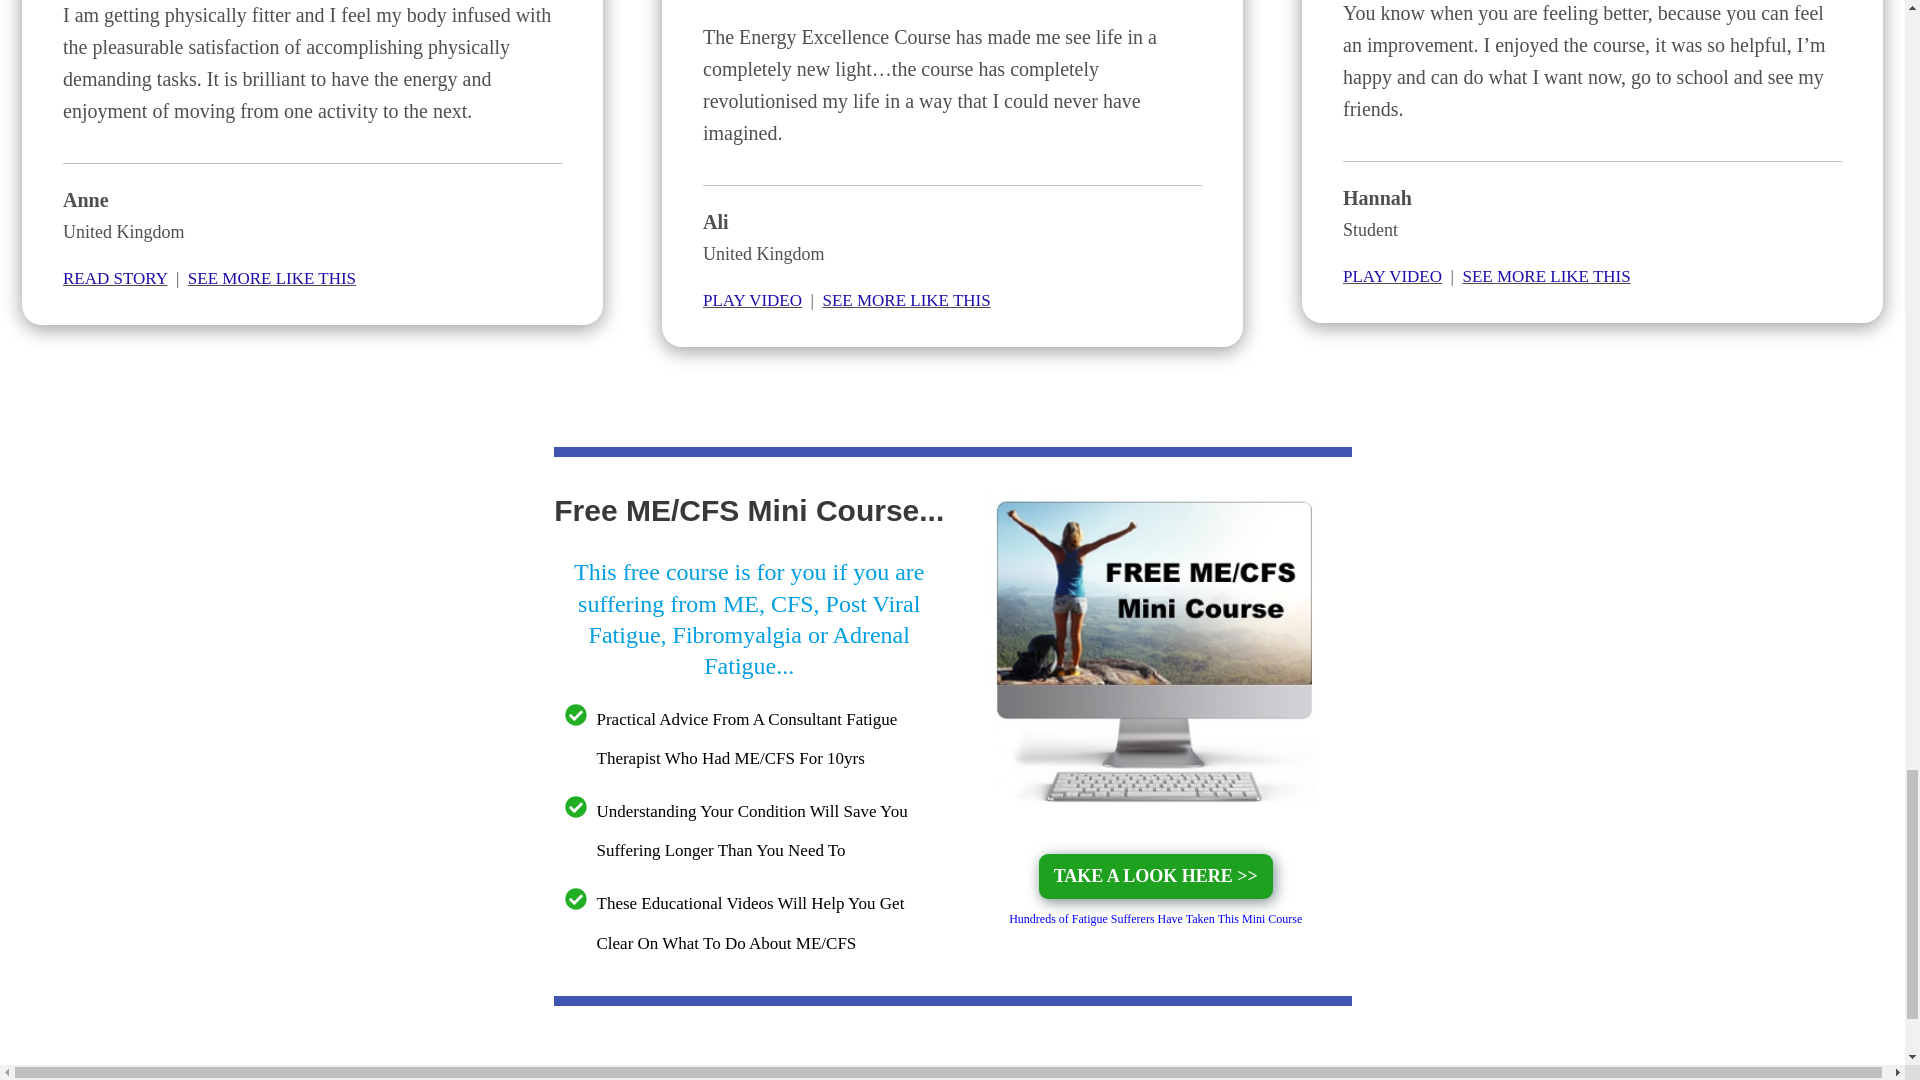  I want to click on READ STORY, so click(115, 278).